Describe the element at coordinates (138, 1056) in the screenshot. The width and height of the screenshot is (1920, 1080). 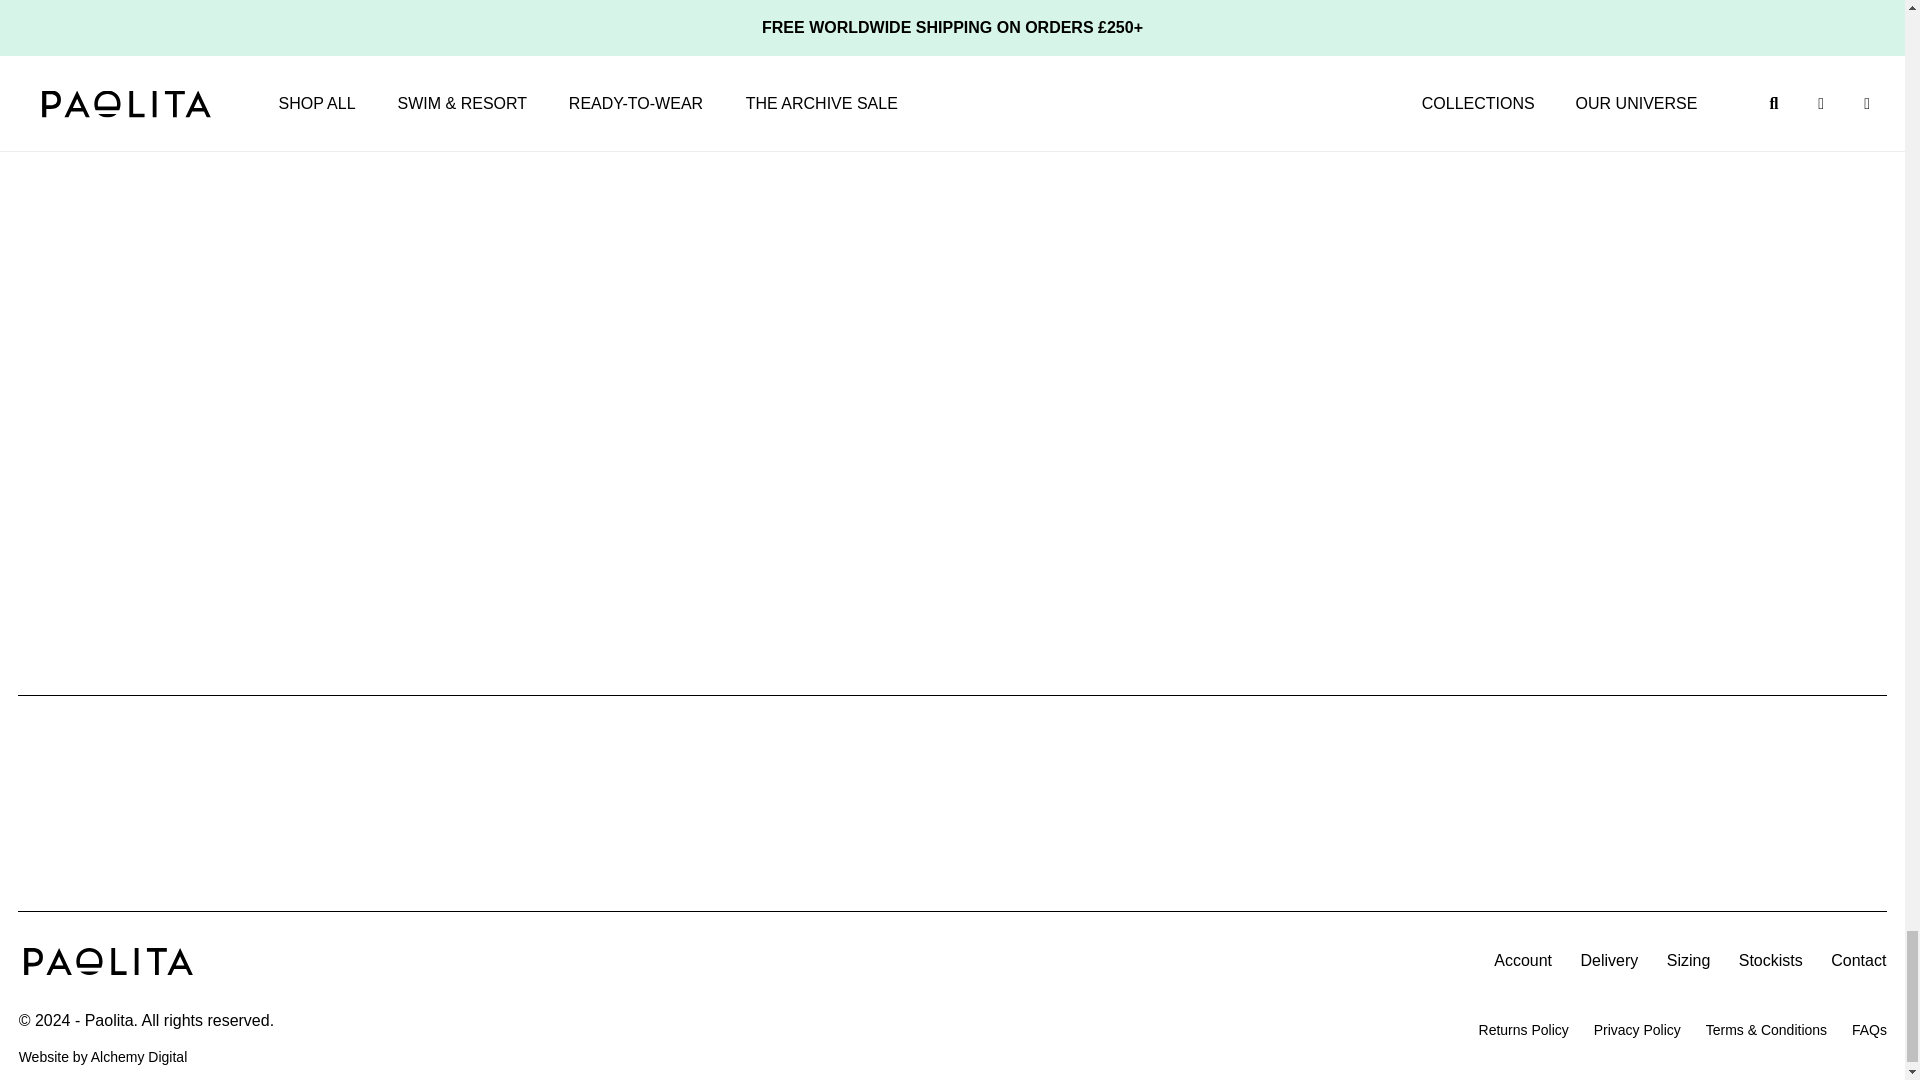
I see `Website by Alchemy Digital` at that location.